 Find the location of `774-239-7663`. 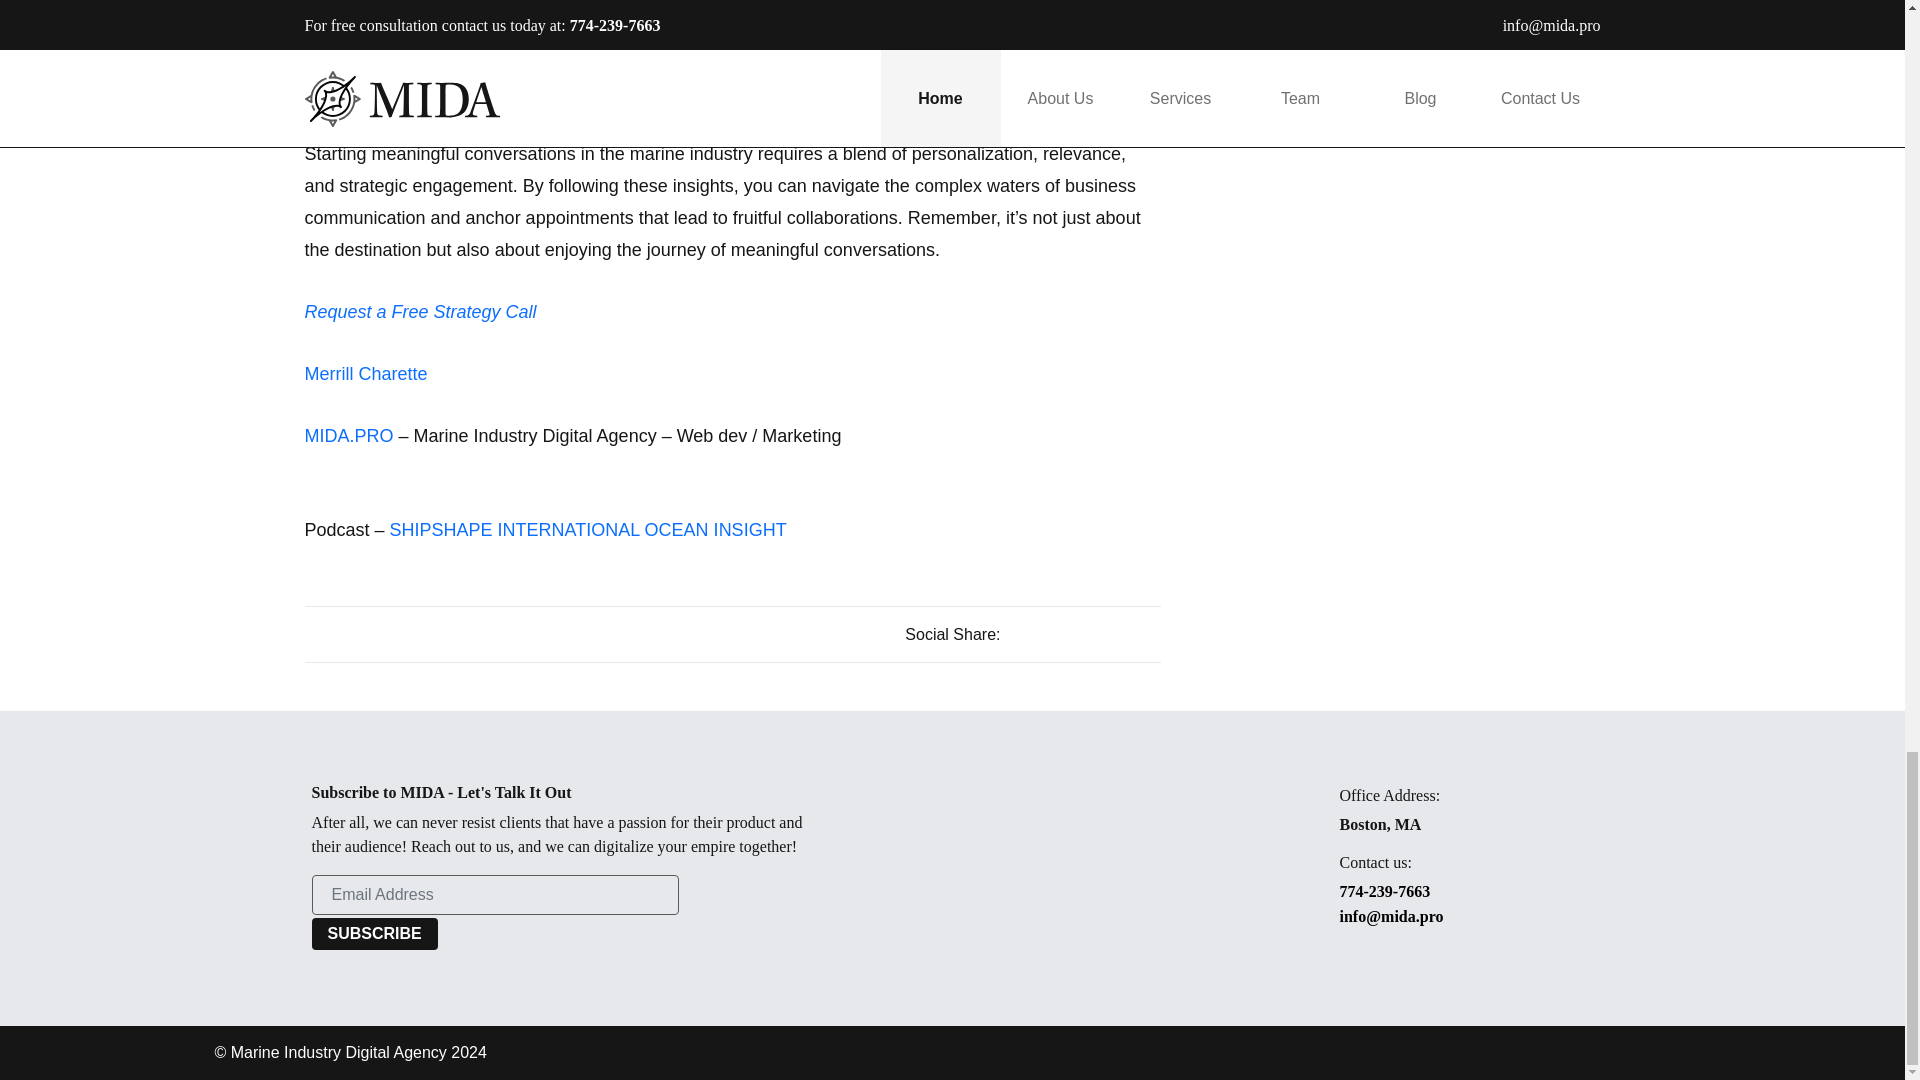

774-239-7663 is located at coordinates (1516, 891).